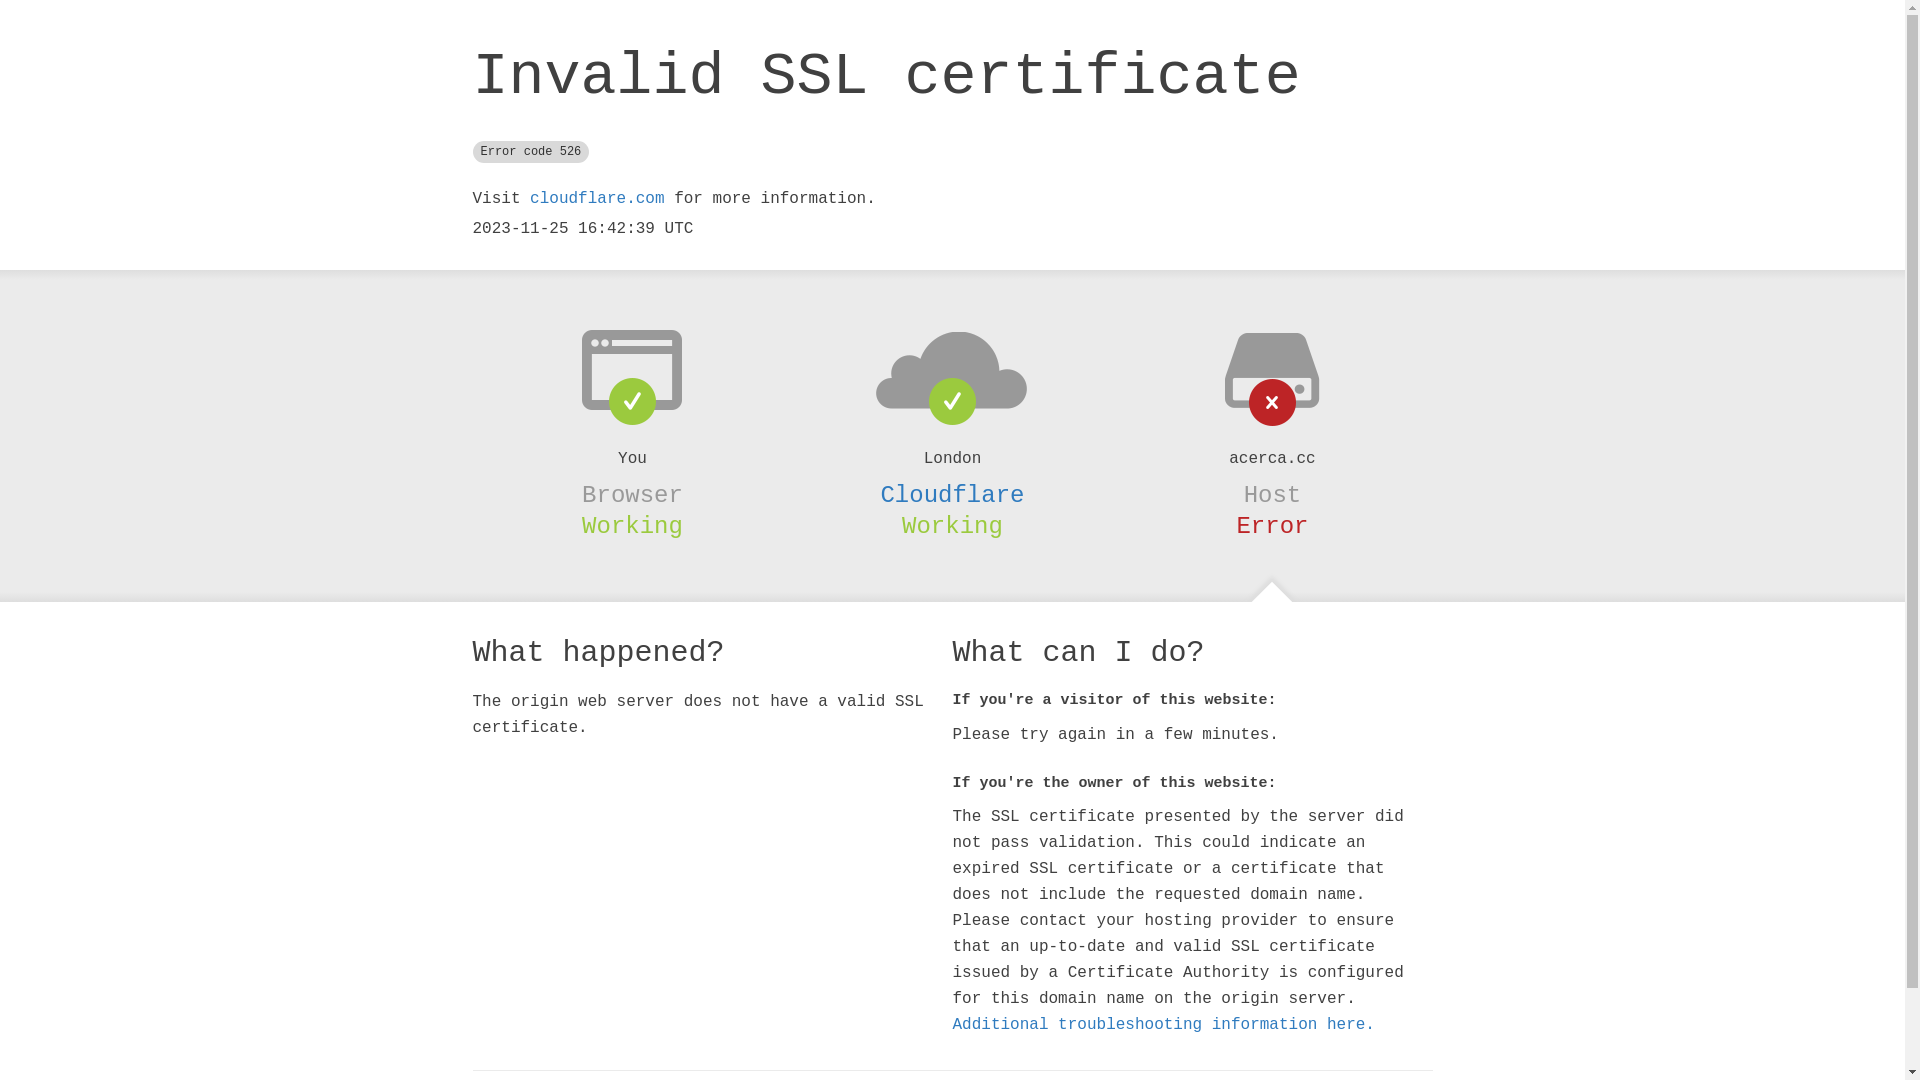  Describe the element at coordinates (1163, 1025) in the screenshot. I see `Additional troubleshooting information here.` at that location.